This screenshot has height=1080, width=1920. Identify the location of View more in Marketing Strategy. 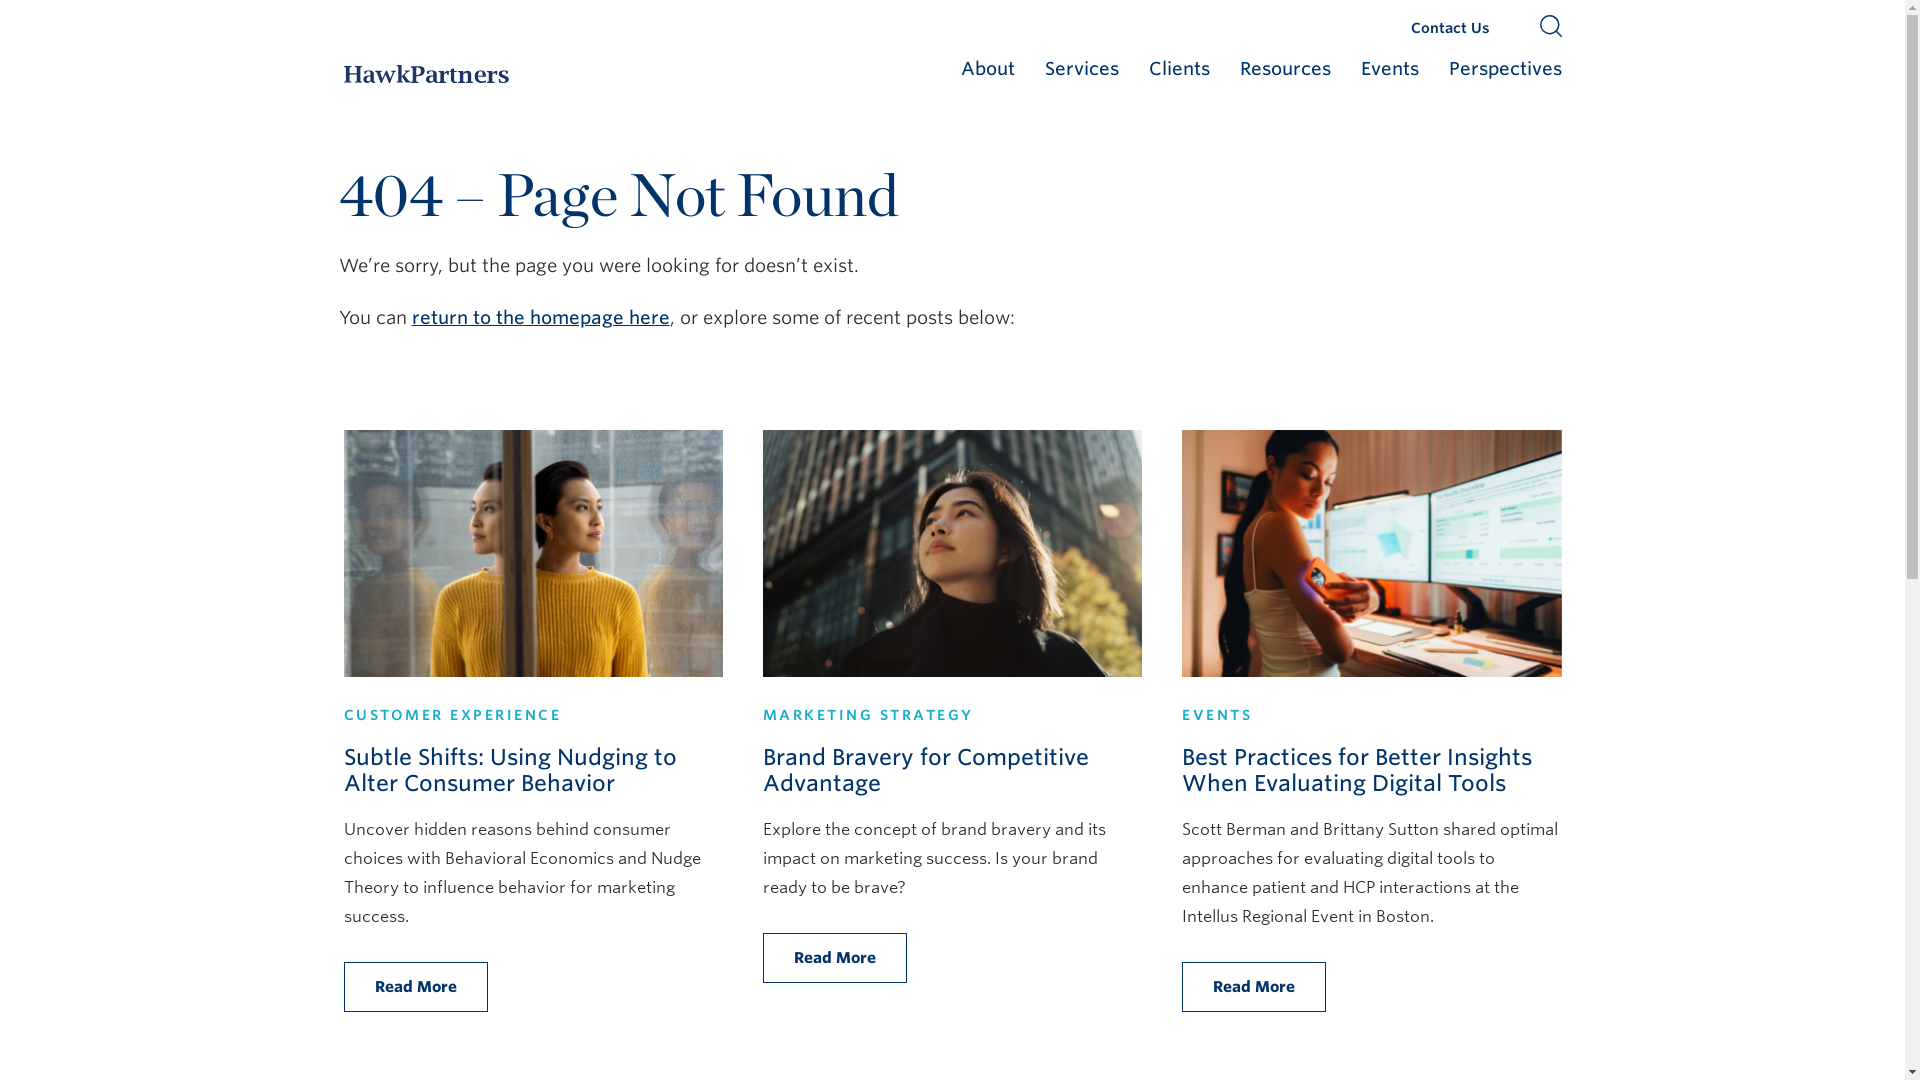
(868, 714).